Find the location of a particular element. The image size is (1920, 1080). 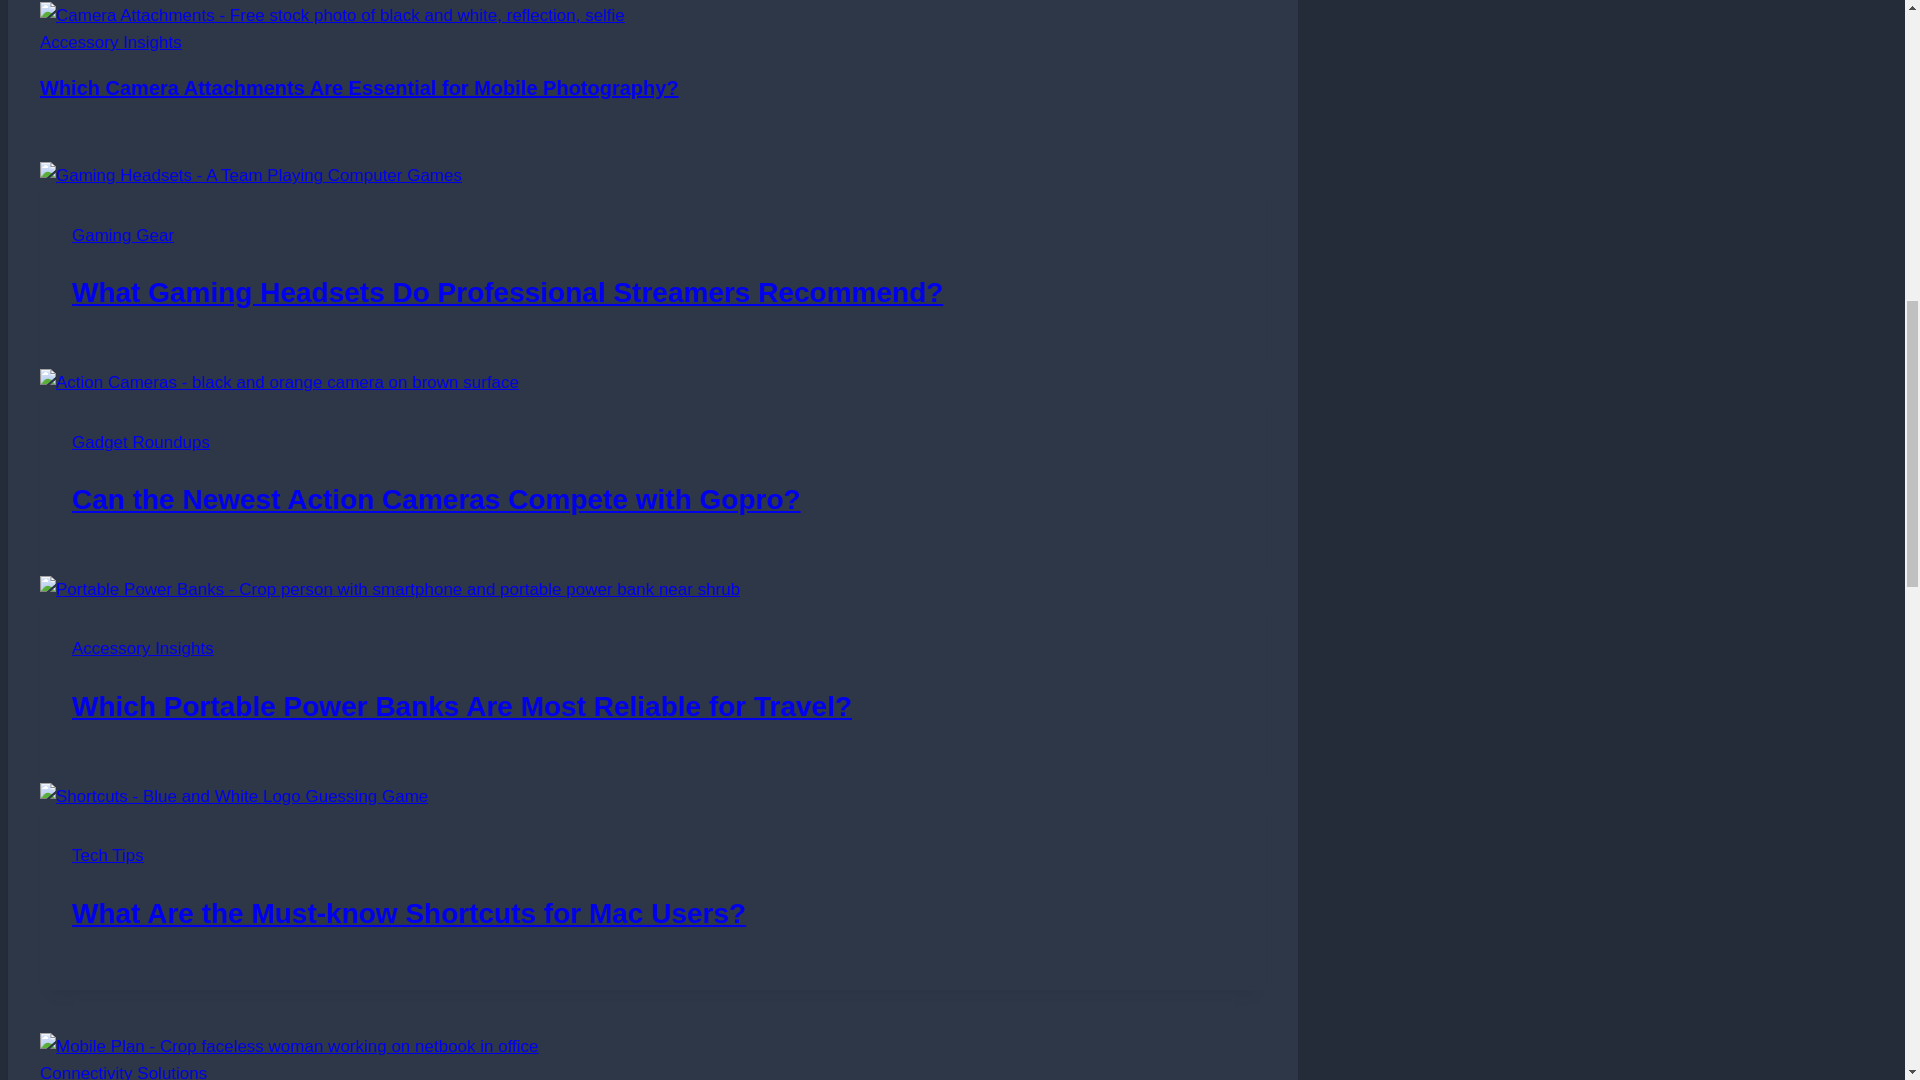

Can the Newest Action Cameras Compete with Gopro? is located at coordinates (436, 499).